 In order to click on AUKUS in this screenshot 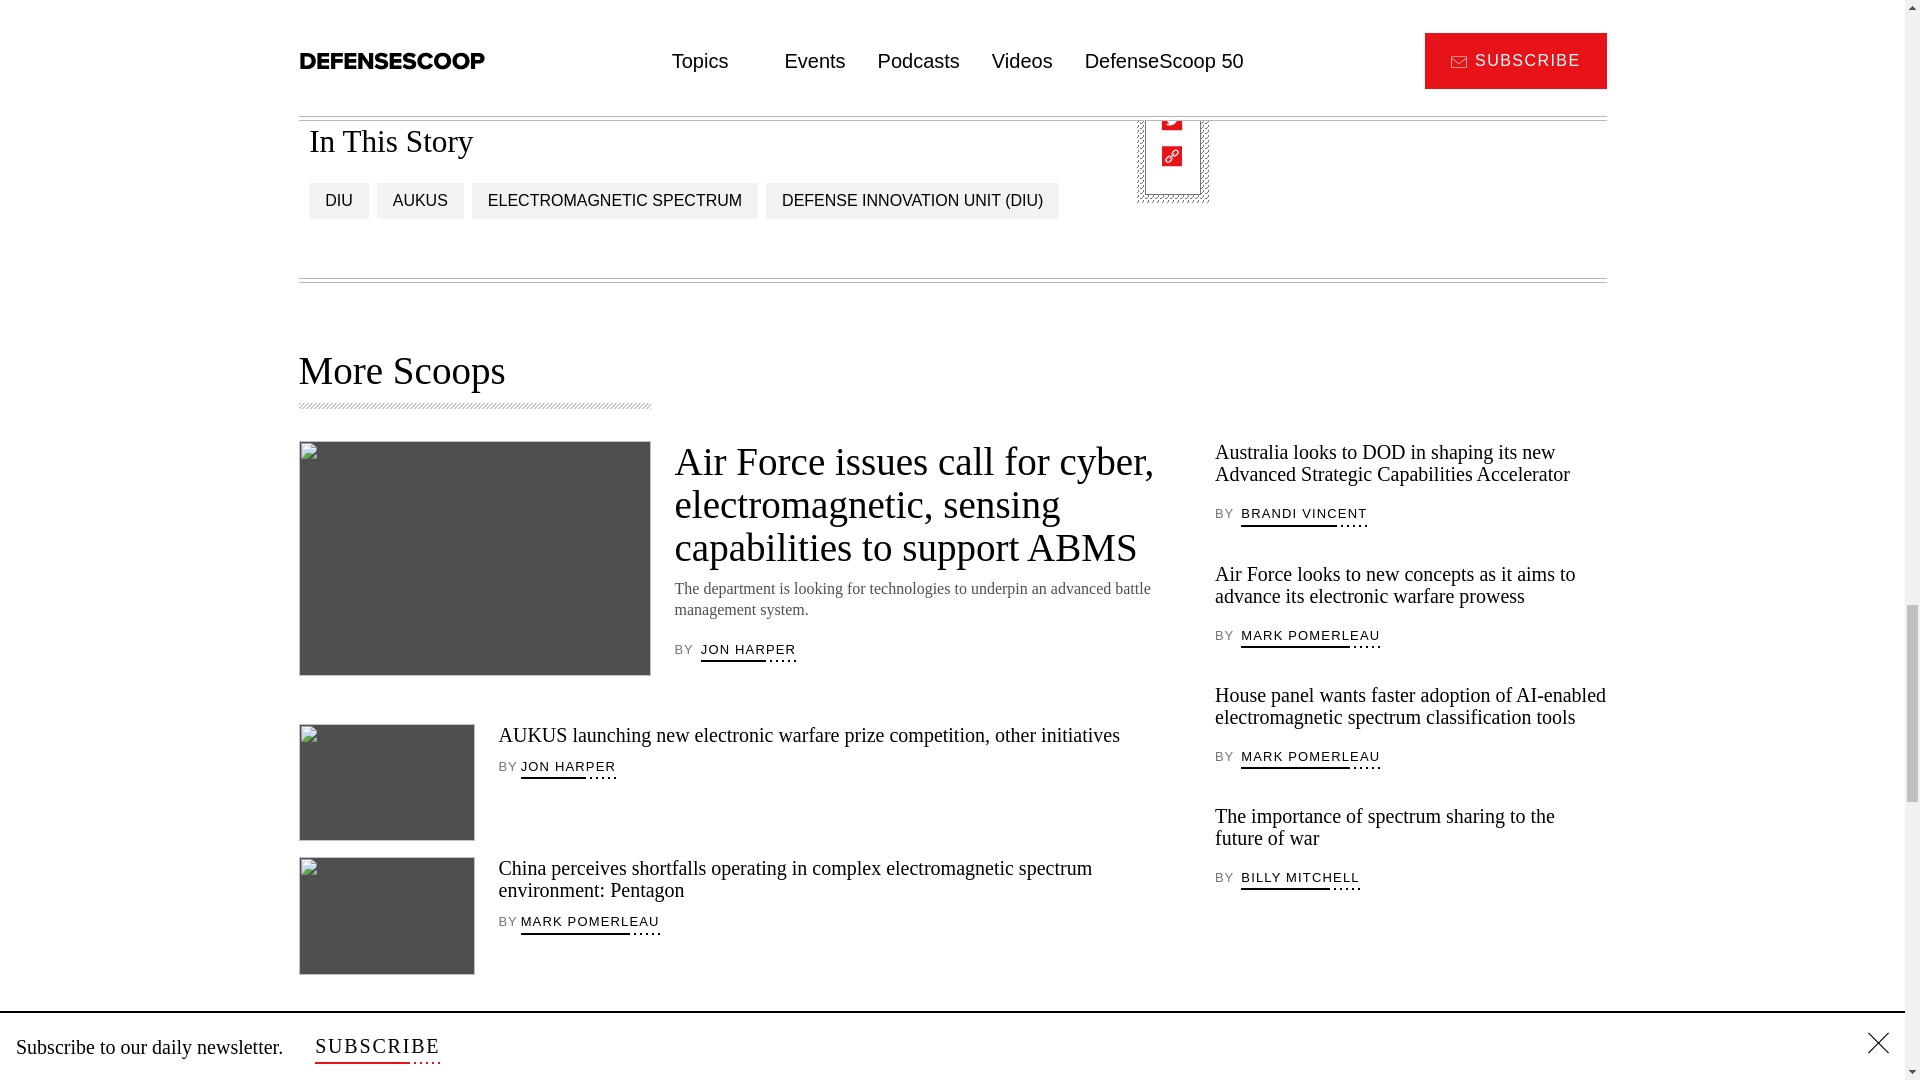, I will do `click(420, 200)`.